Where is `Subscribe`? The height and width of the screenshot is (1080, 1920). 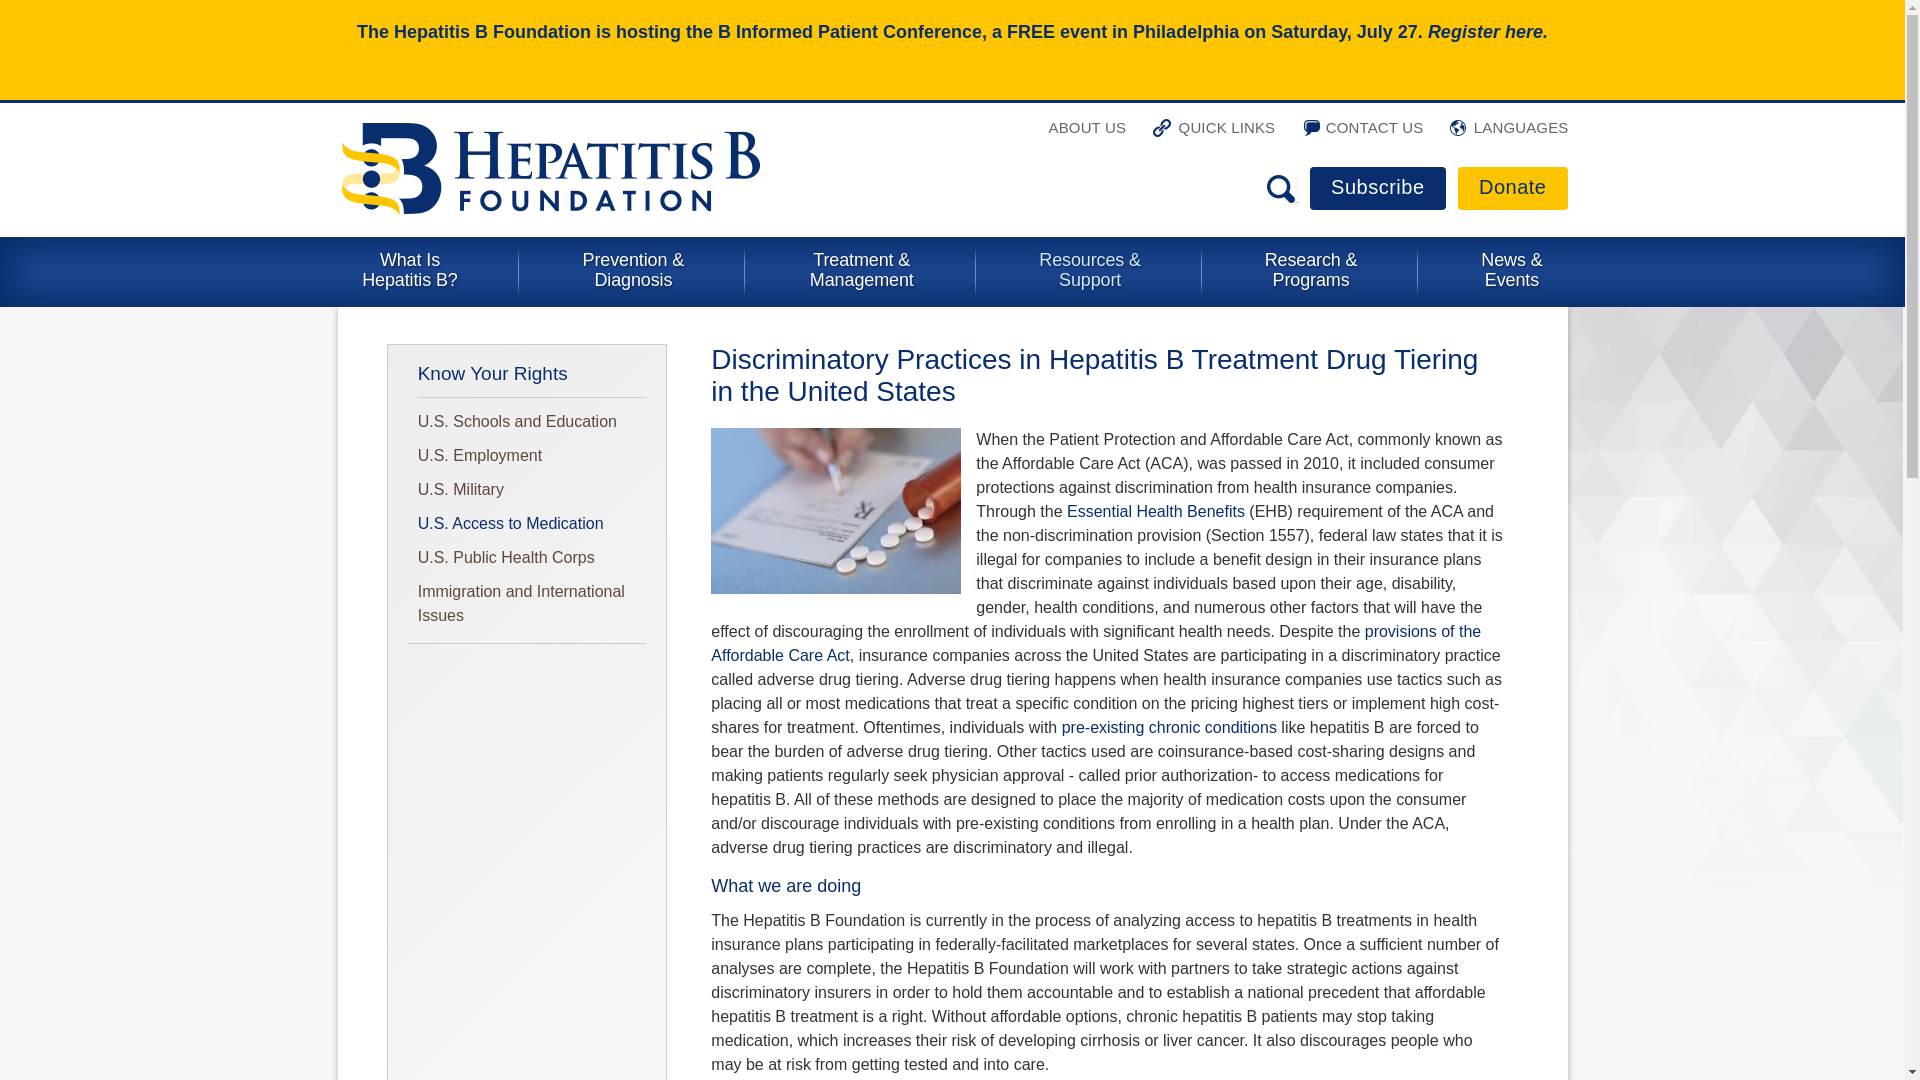
Subscribe is located at coordinates (1377, 188).